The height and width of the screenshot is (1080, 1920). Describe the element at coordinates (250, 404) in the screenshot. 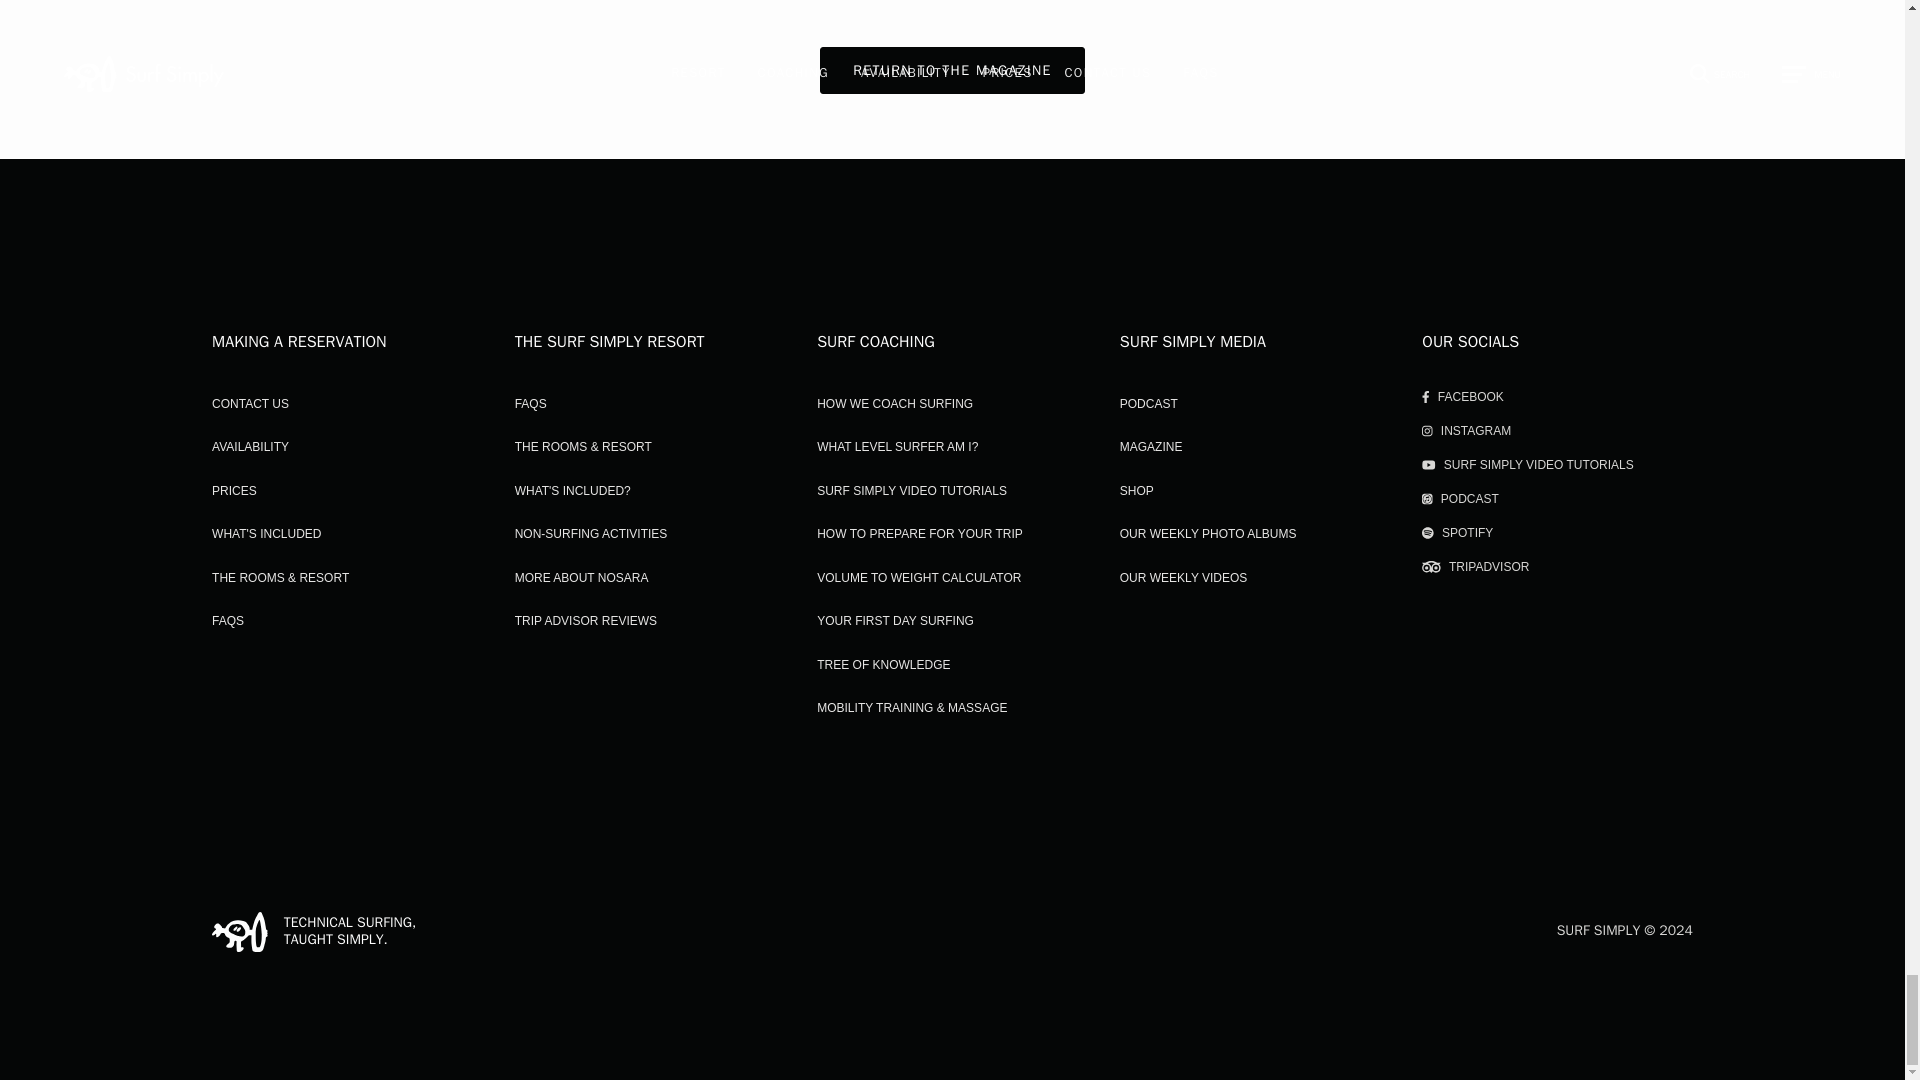

I see `CONTACT US` at that location.